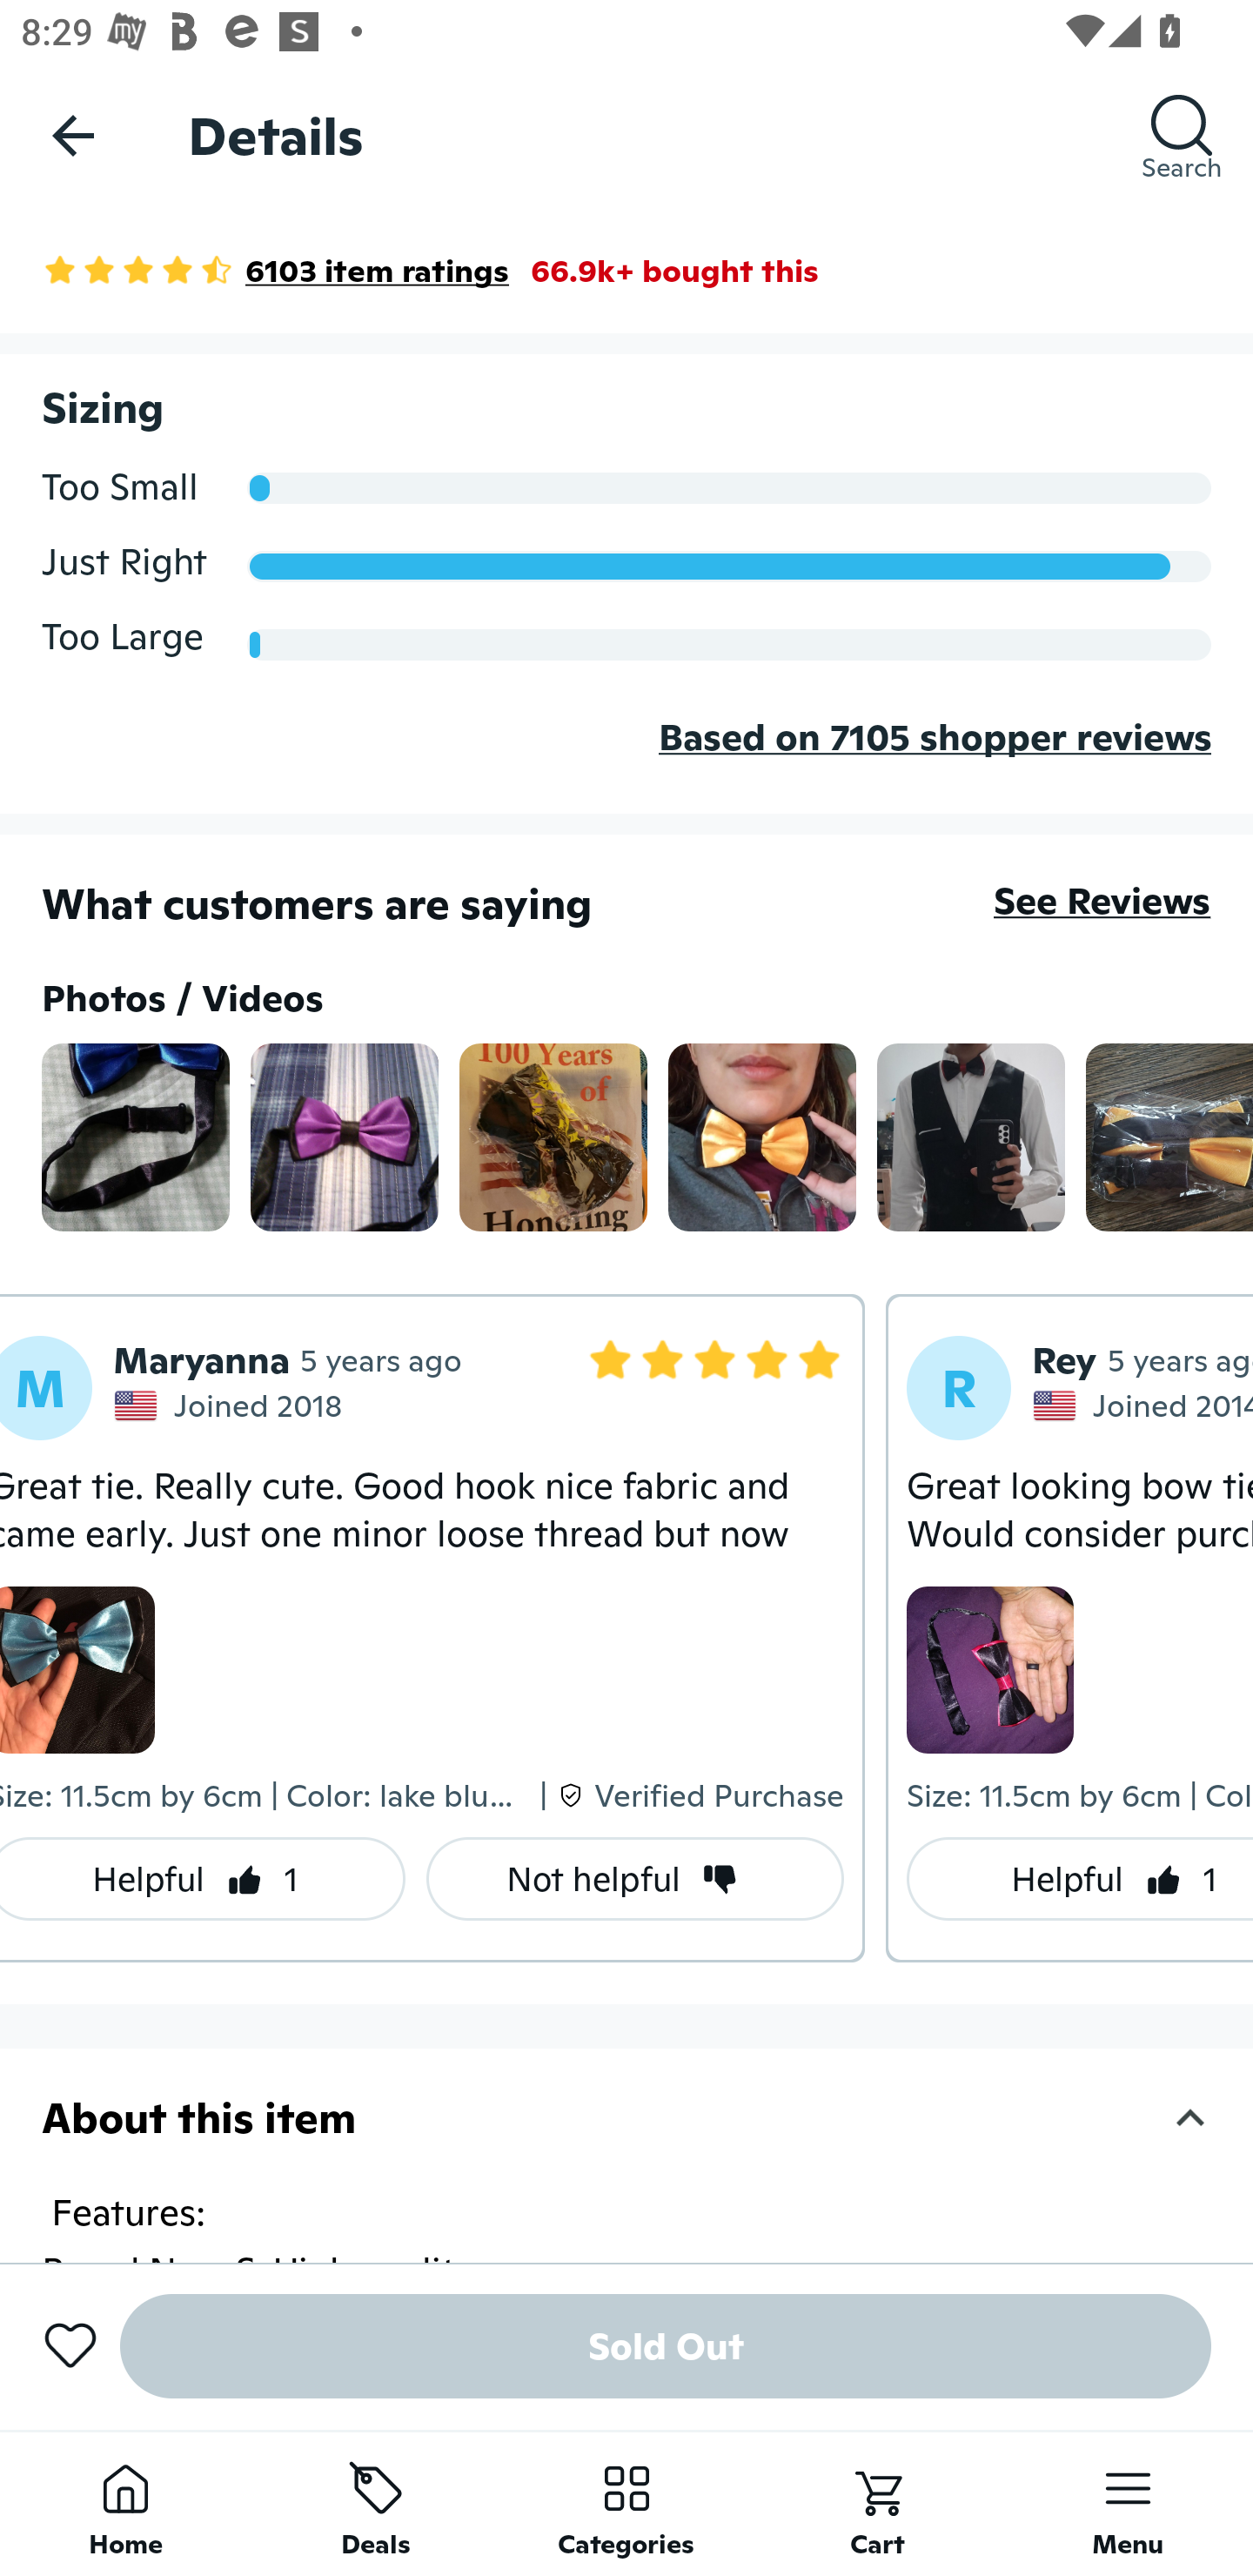  Describe the element at coordinates (1128, 2503) in the screenshot. I see `Menu` at that location.